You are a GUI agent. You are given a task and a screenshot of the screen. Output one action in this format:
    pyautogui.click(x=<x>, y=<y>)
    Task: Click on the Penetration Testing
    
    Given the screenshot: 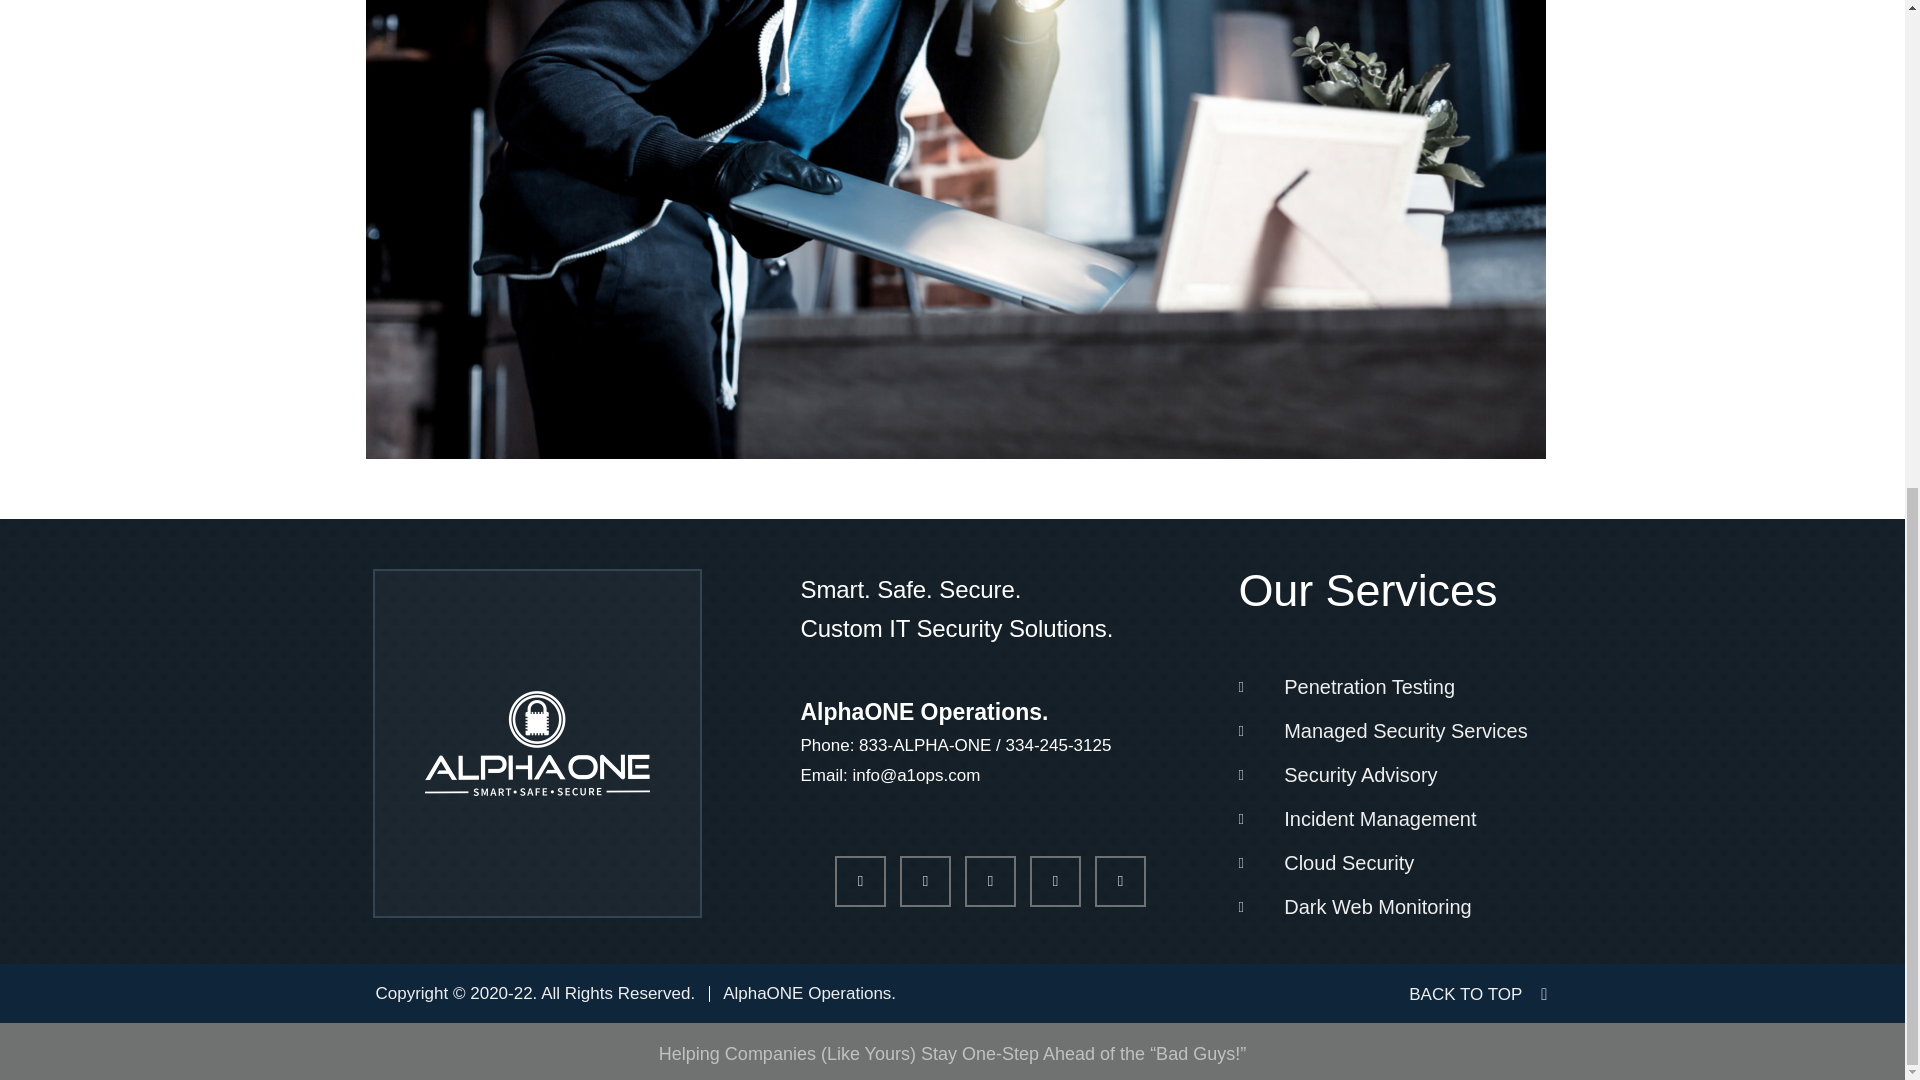 What is the action you would take?
    pyautogui.click(x=1390, y=686)
    